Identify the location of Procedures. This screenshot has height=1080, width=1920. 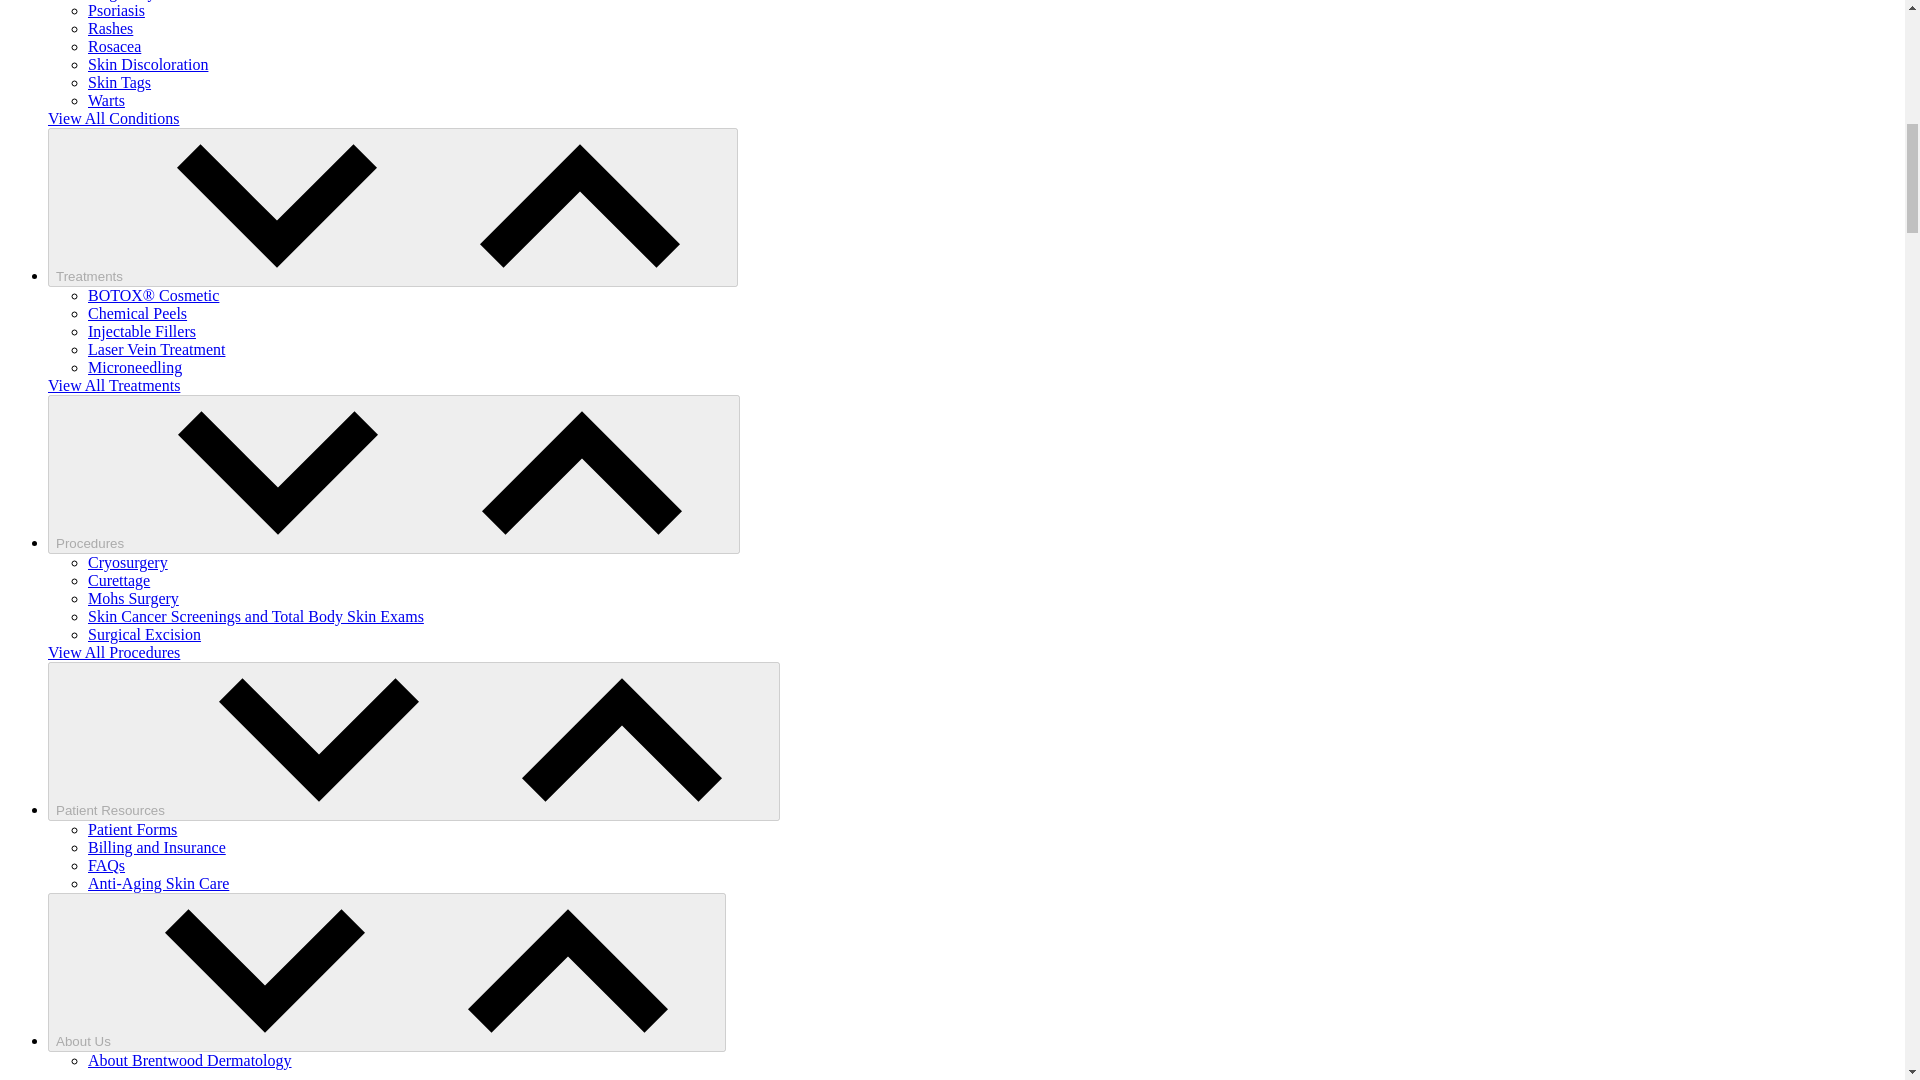
(394, 474).